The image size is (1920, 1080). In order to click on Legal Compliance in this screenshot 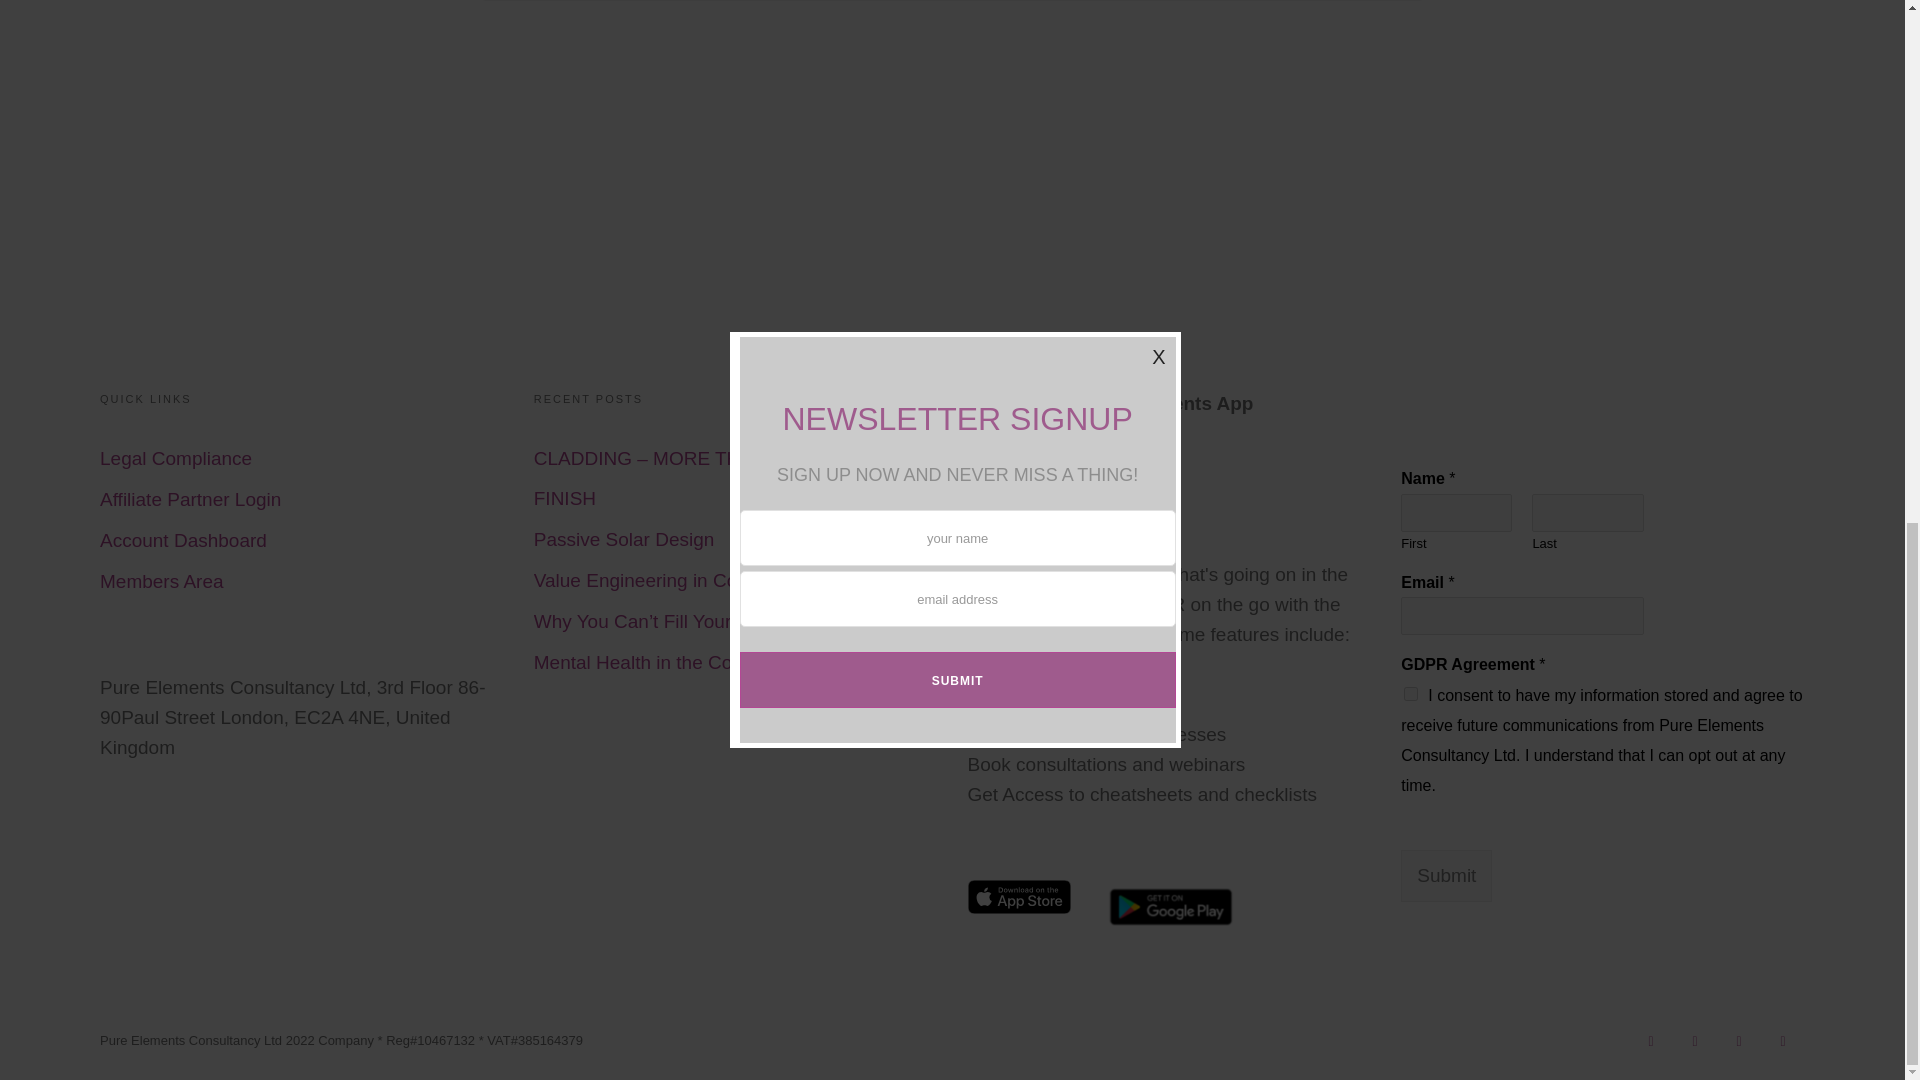, I will do `click(175, 458)`.